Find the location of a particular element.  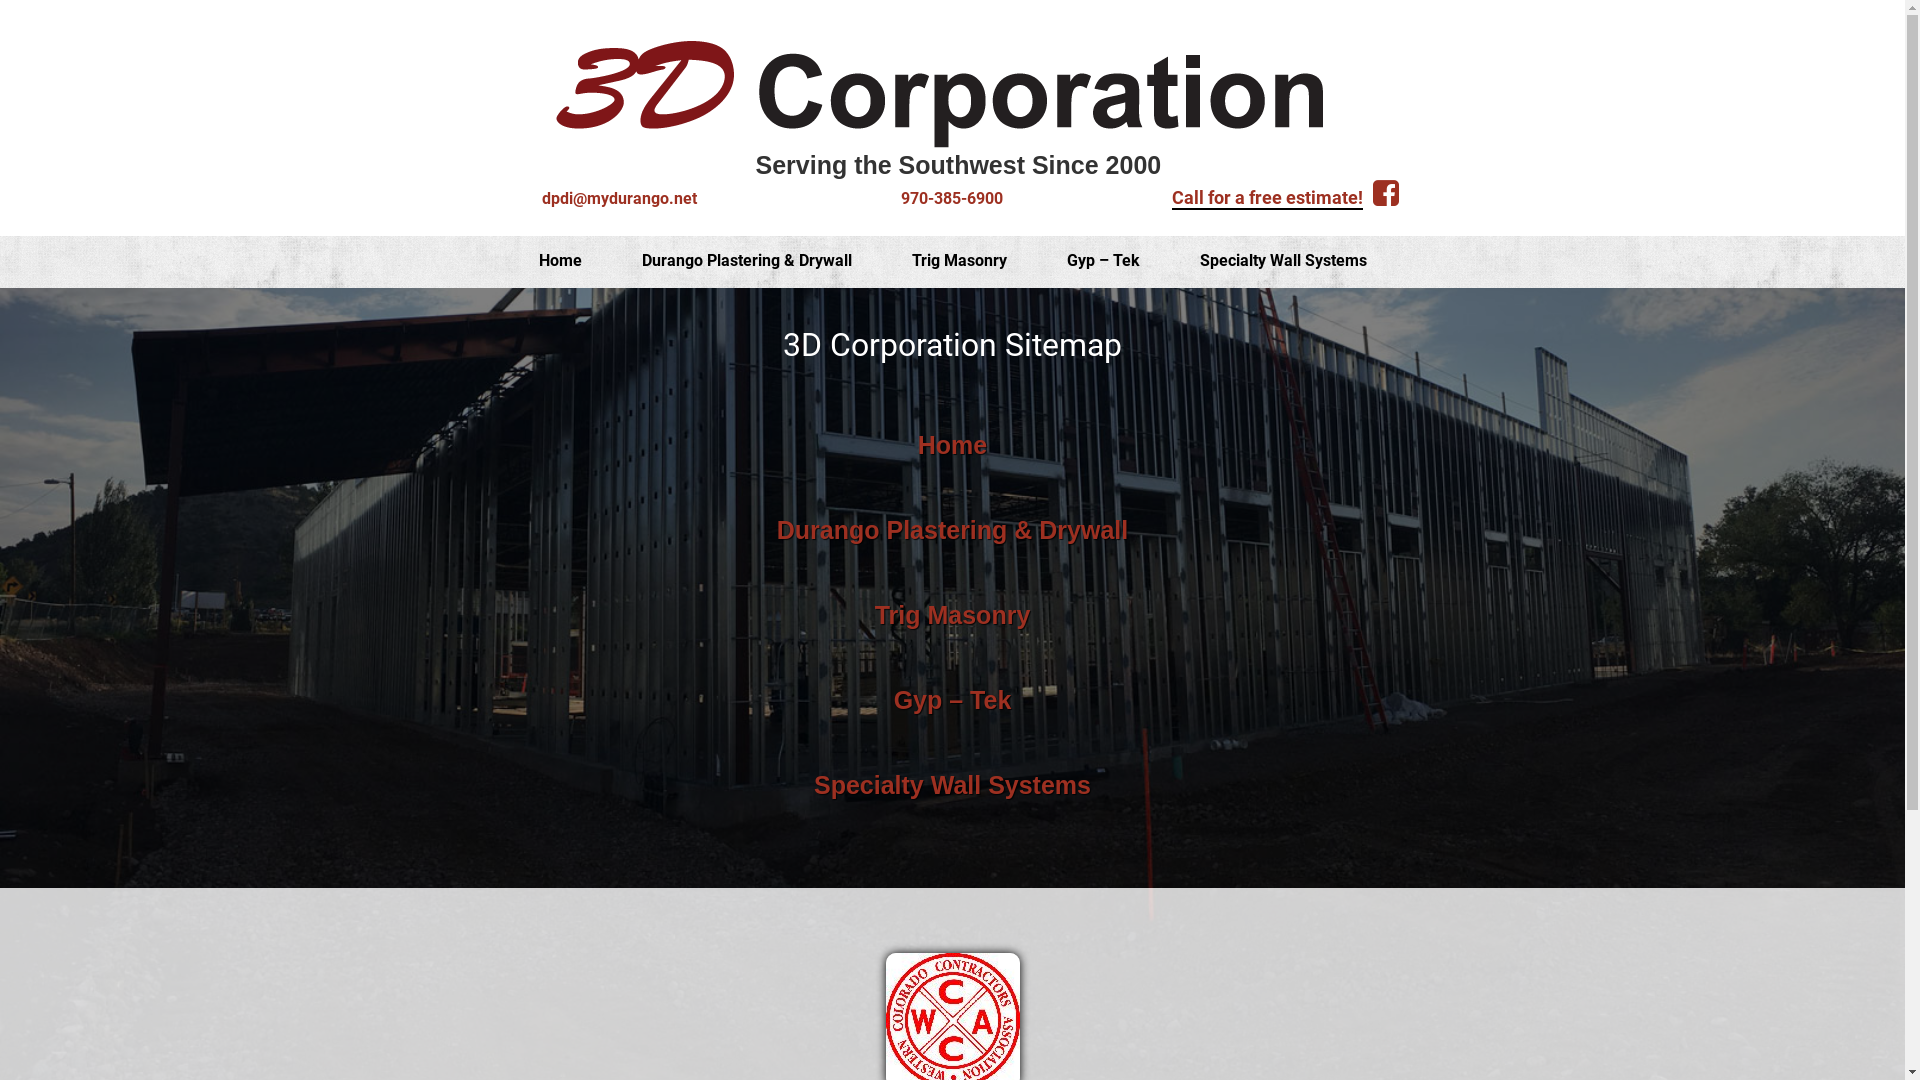

Home is located at coordinates (560, 261).